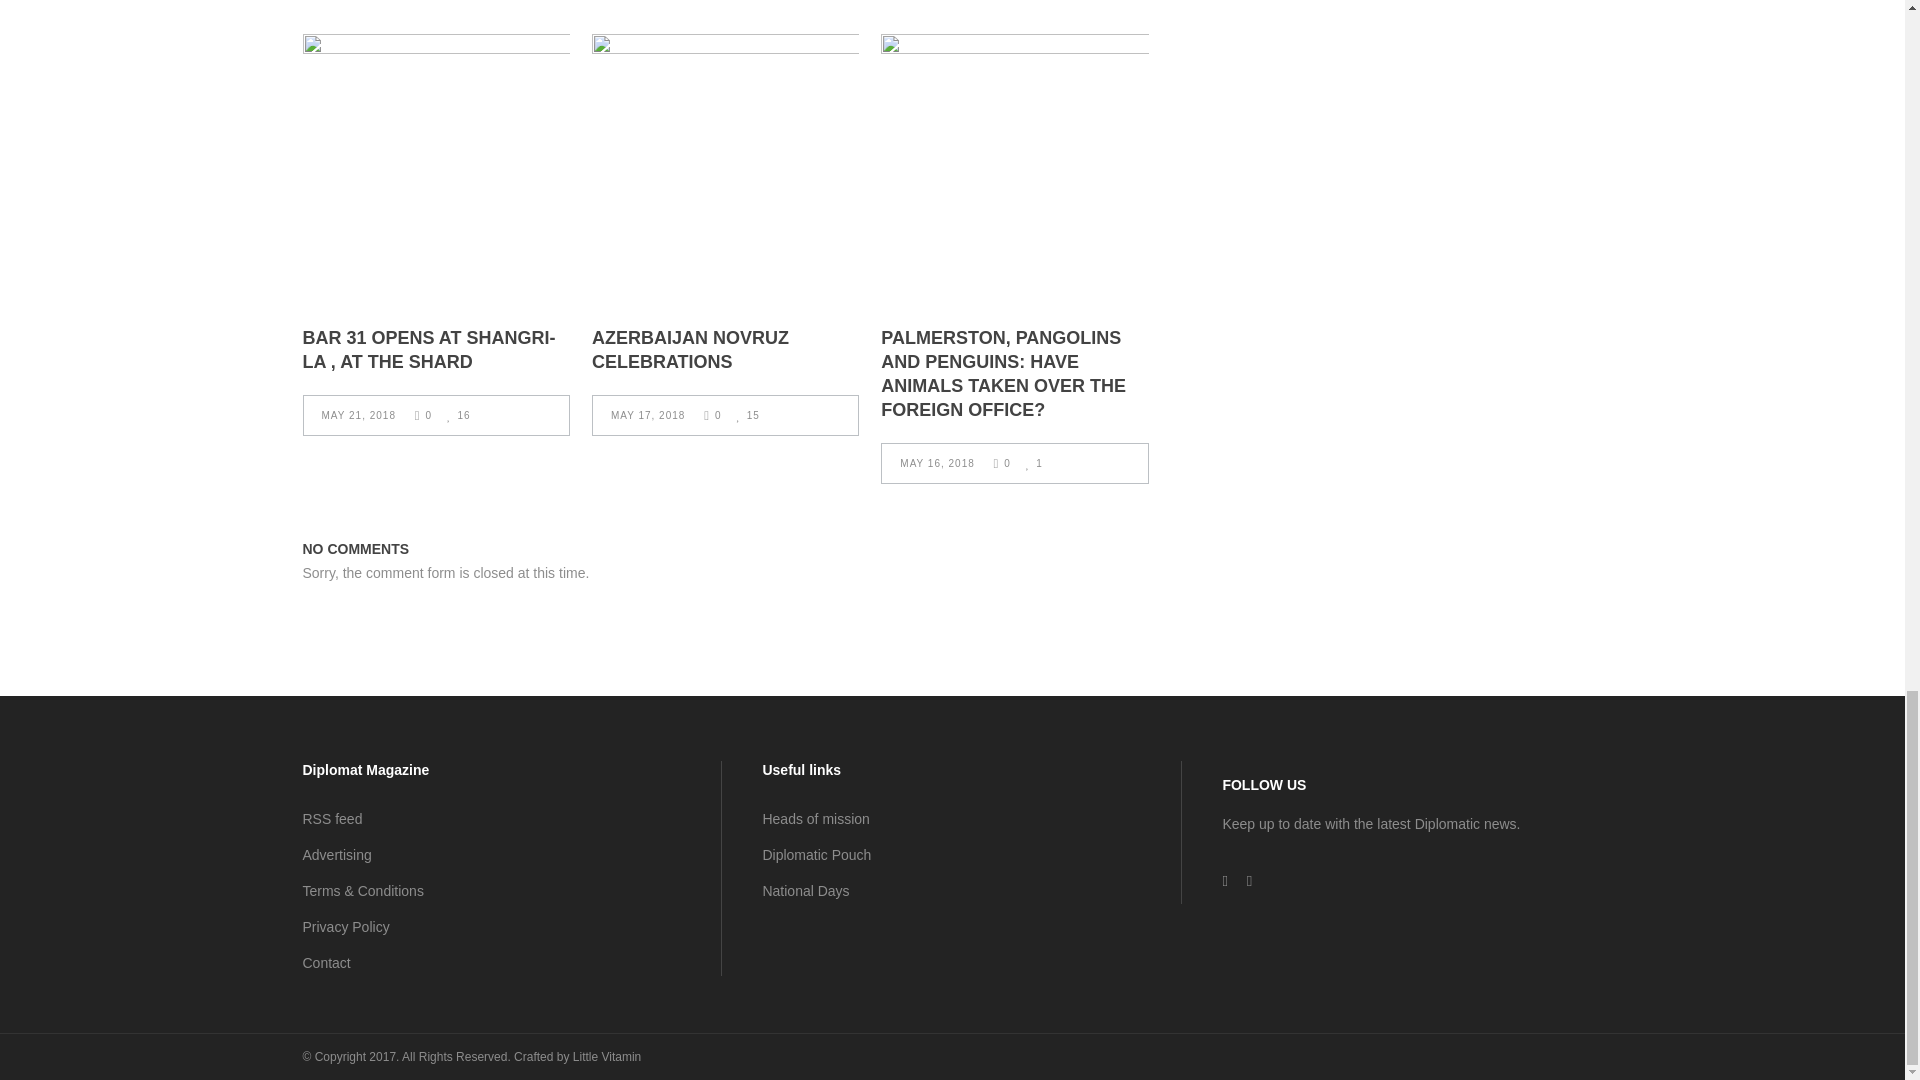  I want to click on AZERBAIJAN NOVRUZ CELEBRATIONS, so click(690, 350).